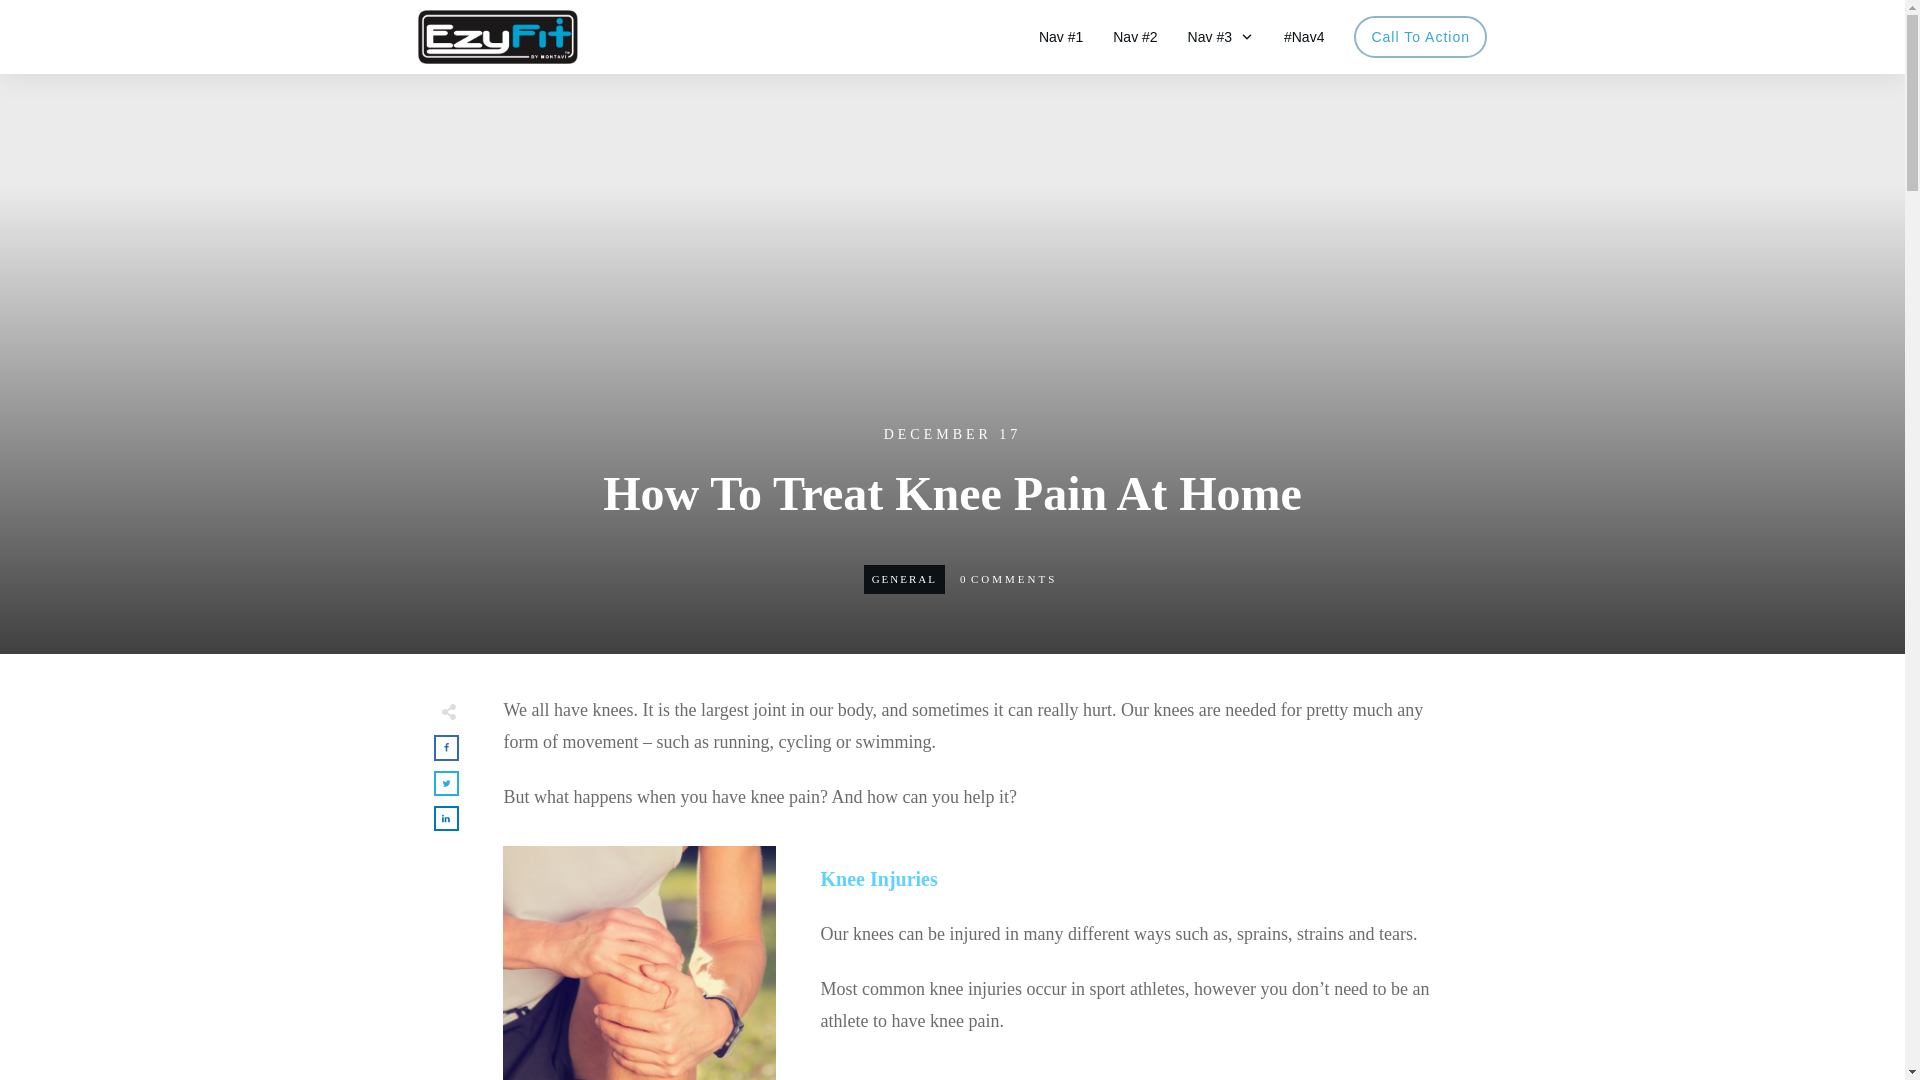 This screenshot has width=1920, height=1080. Describe the element at coordinates (638, 962) in the screenshot. I see `fdb01d0ce7474cc0967604441839a764` at that location.